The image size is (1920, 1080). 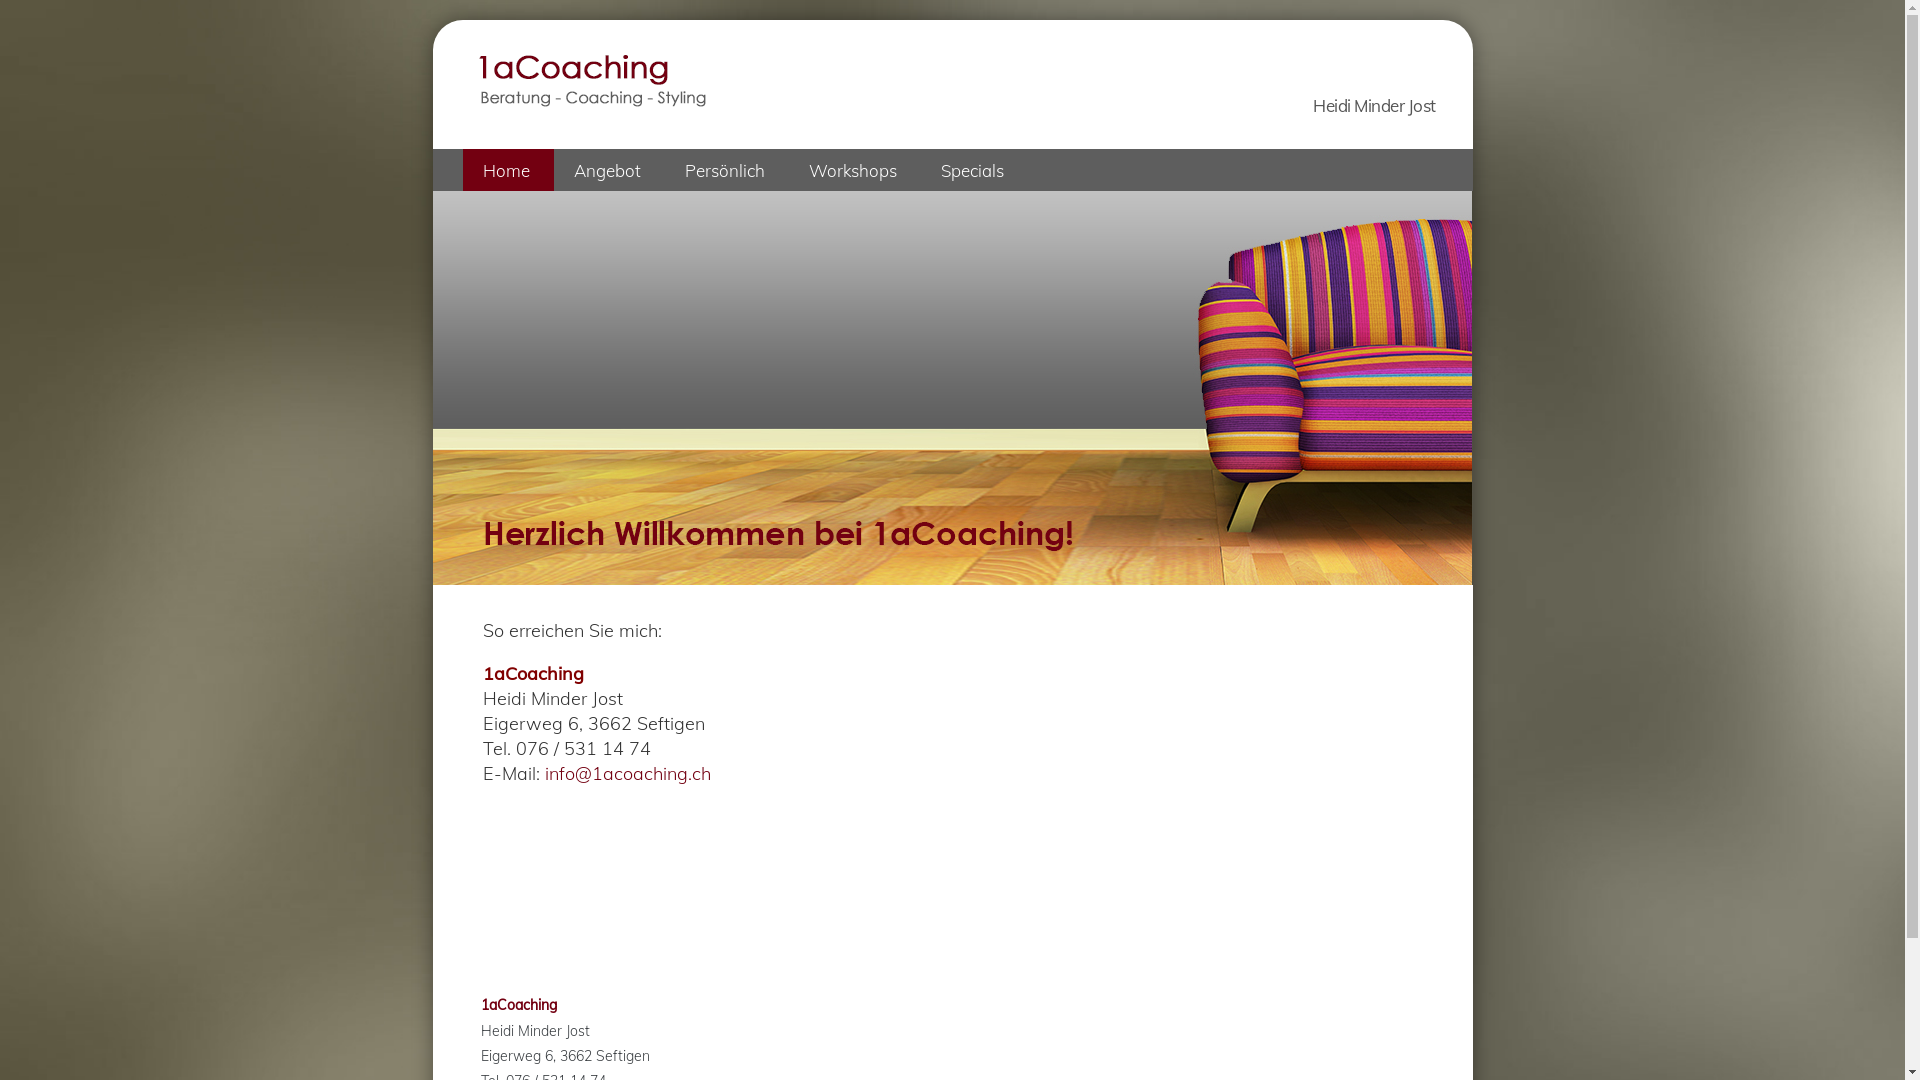 I want to click on Angebot, so click(x=610, y=170).